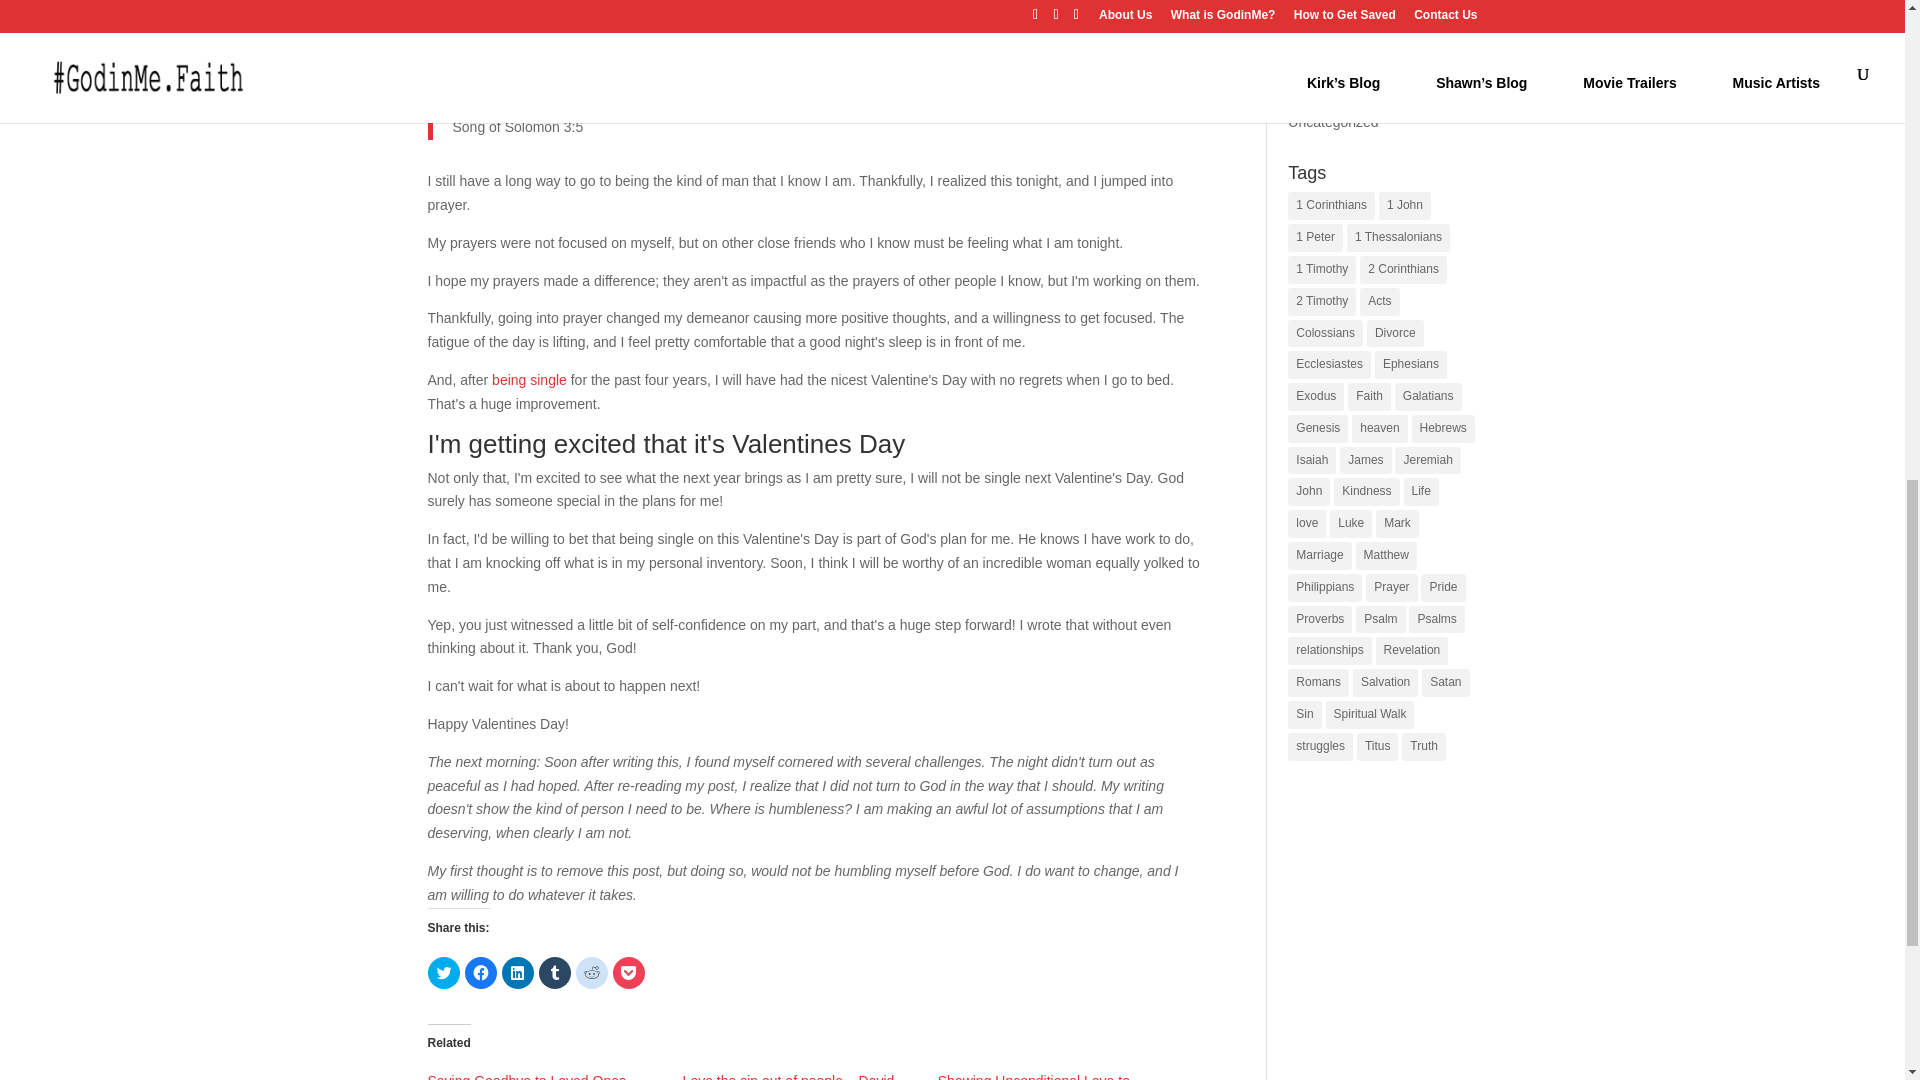  I want to click on being single, so click(528, 379).